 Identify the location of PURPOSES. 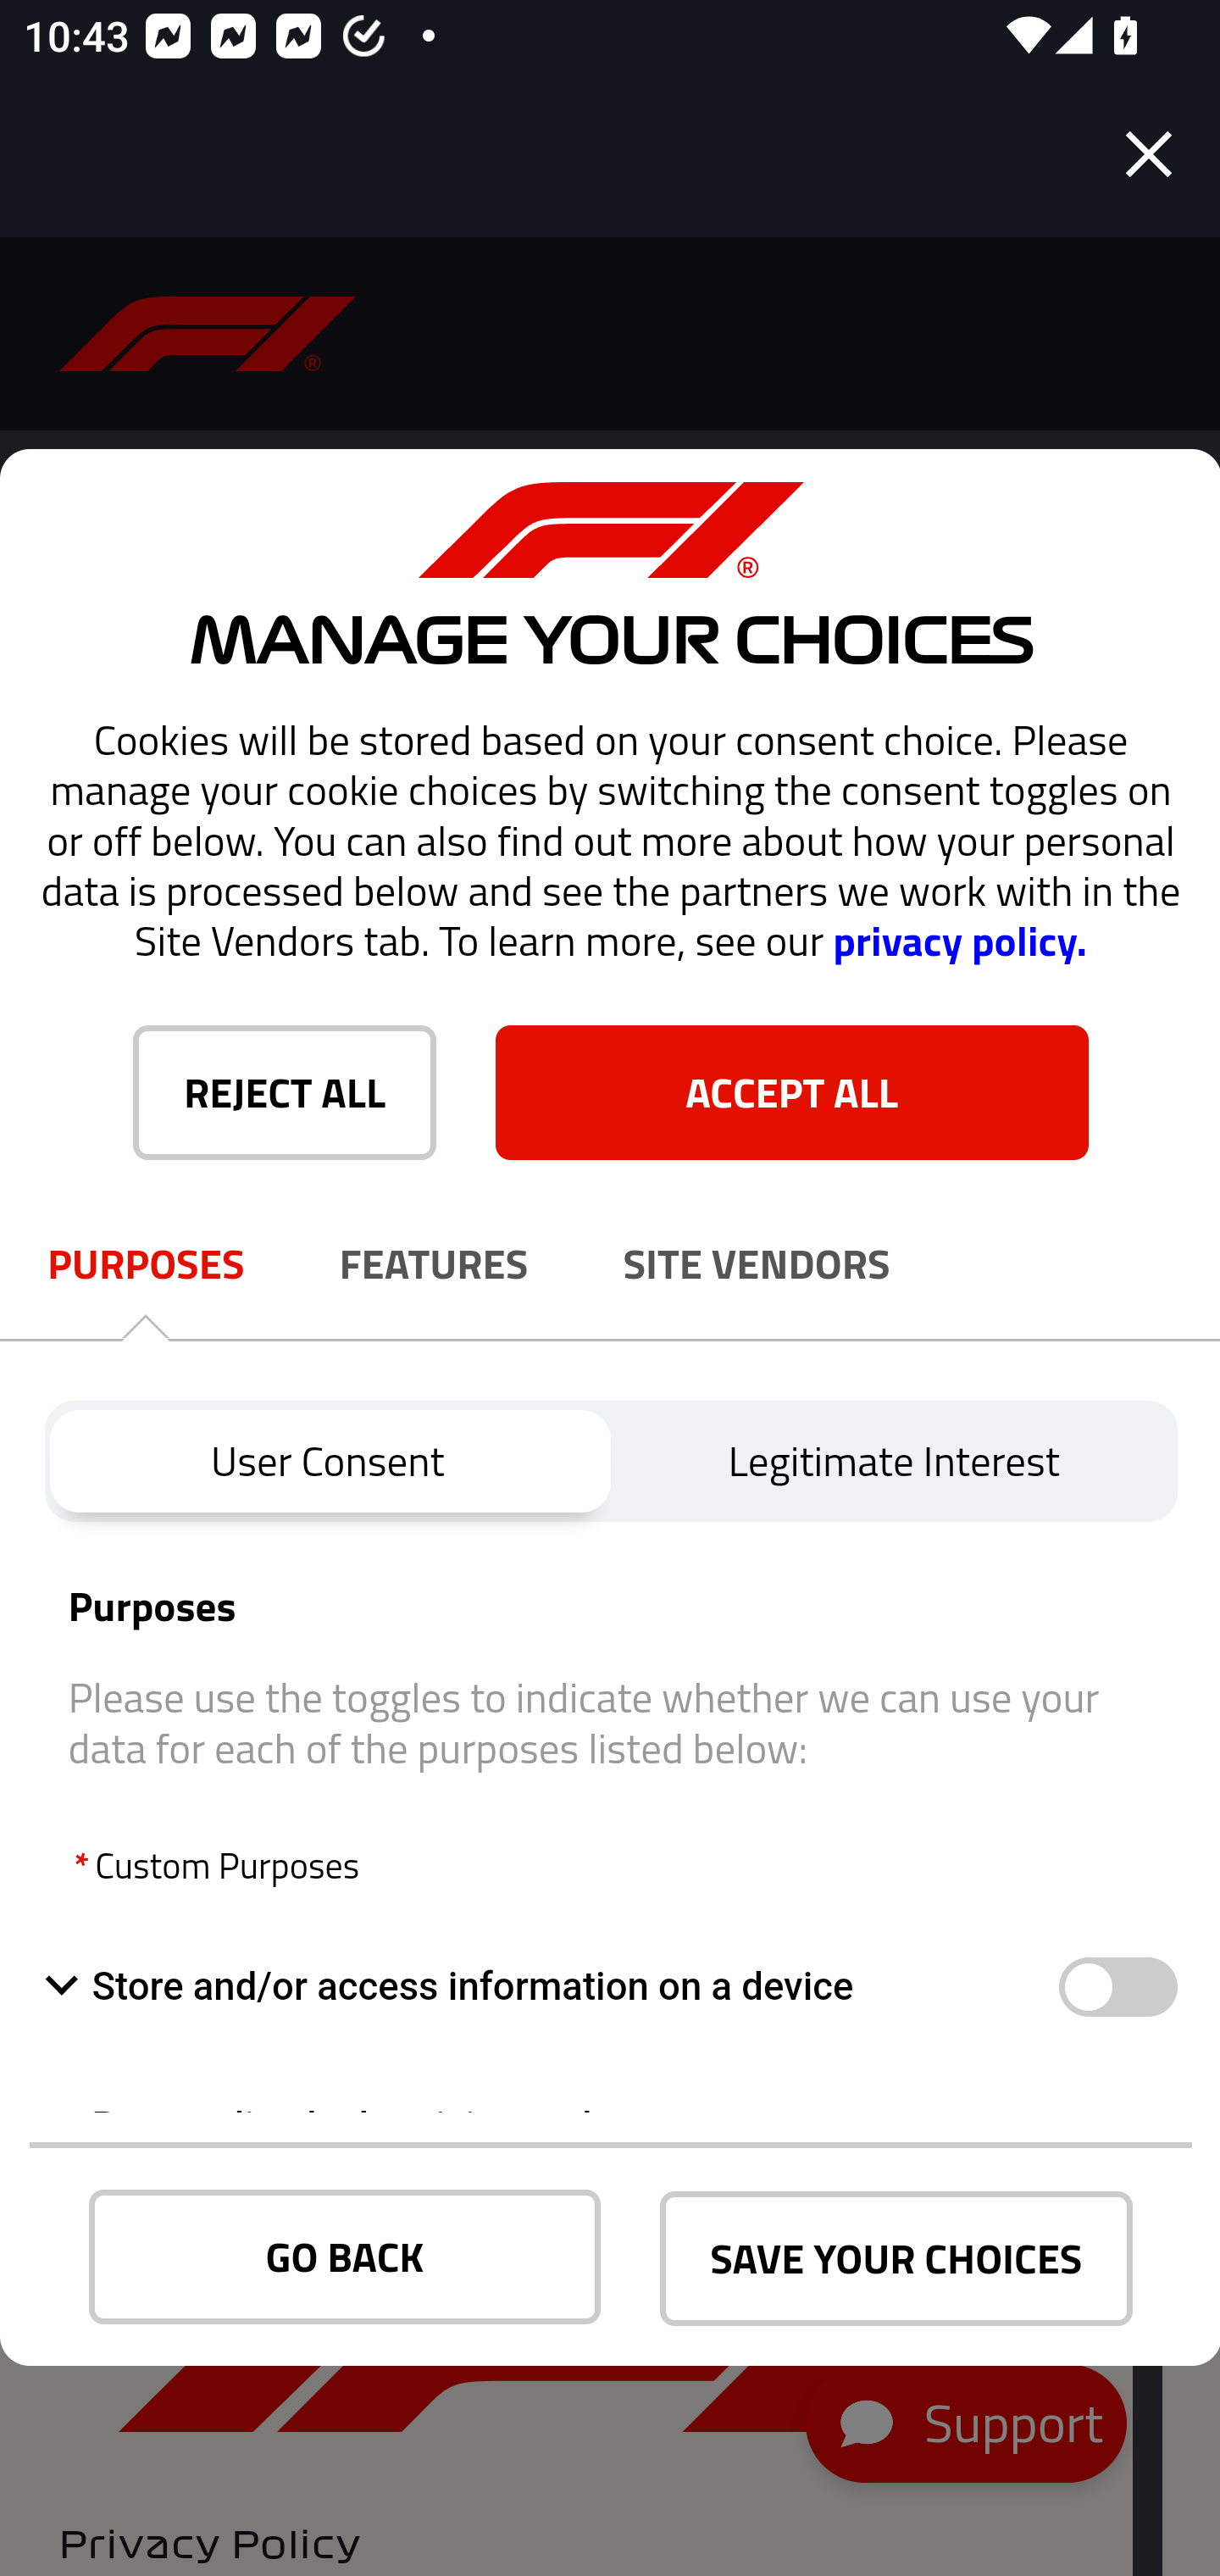
(146, 1264).